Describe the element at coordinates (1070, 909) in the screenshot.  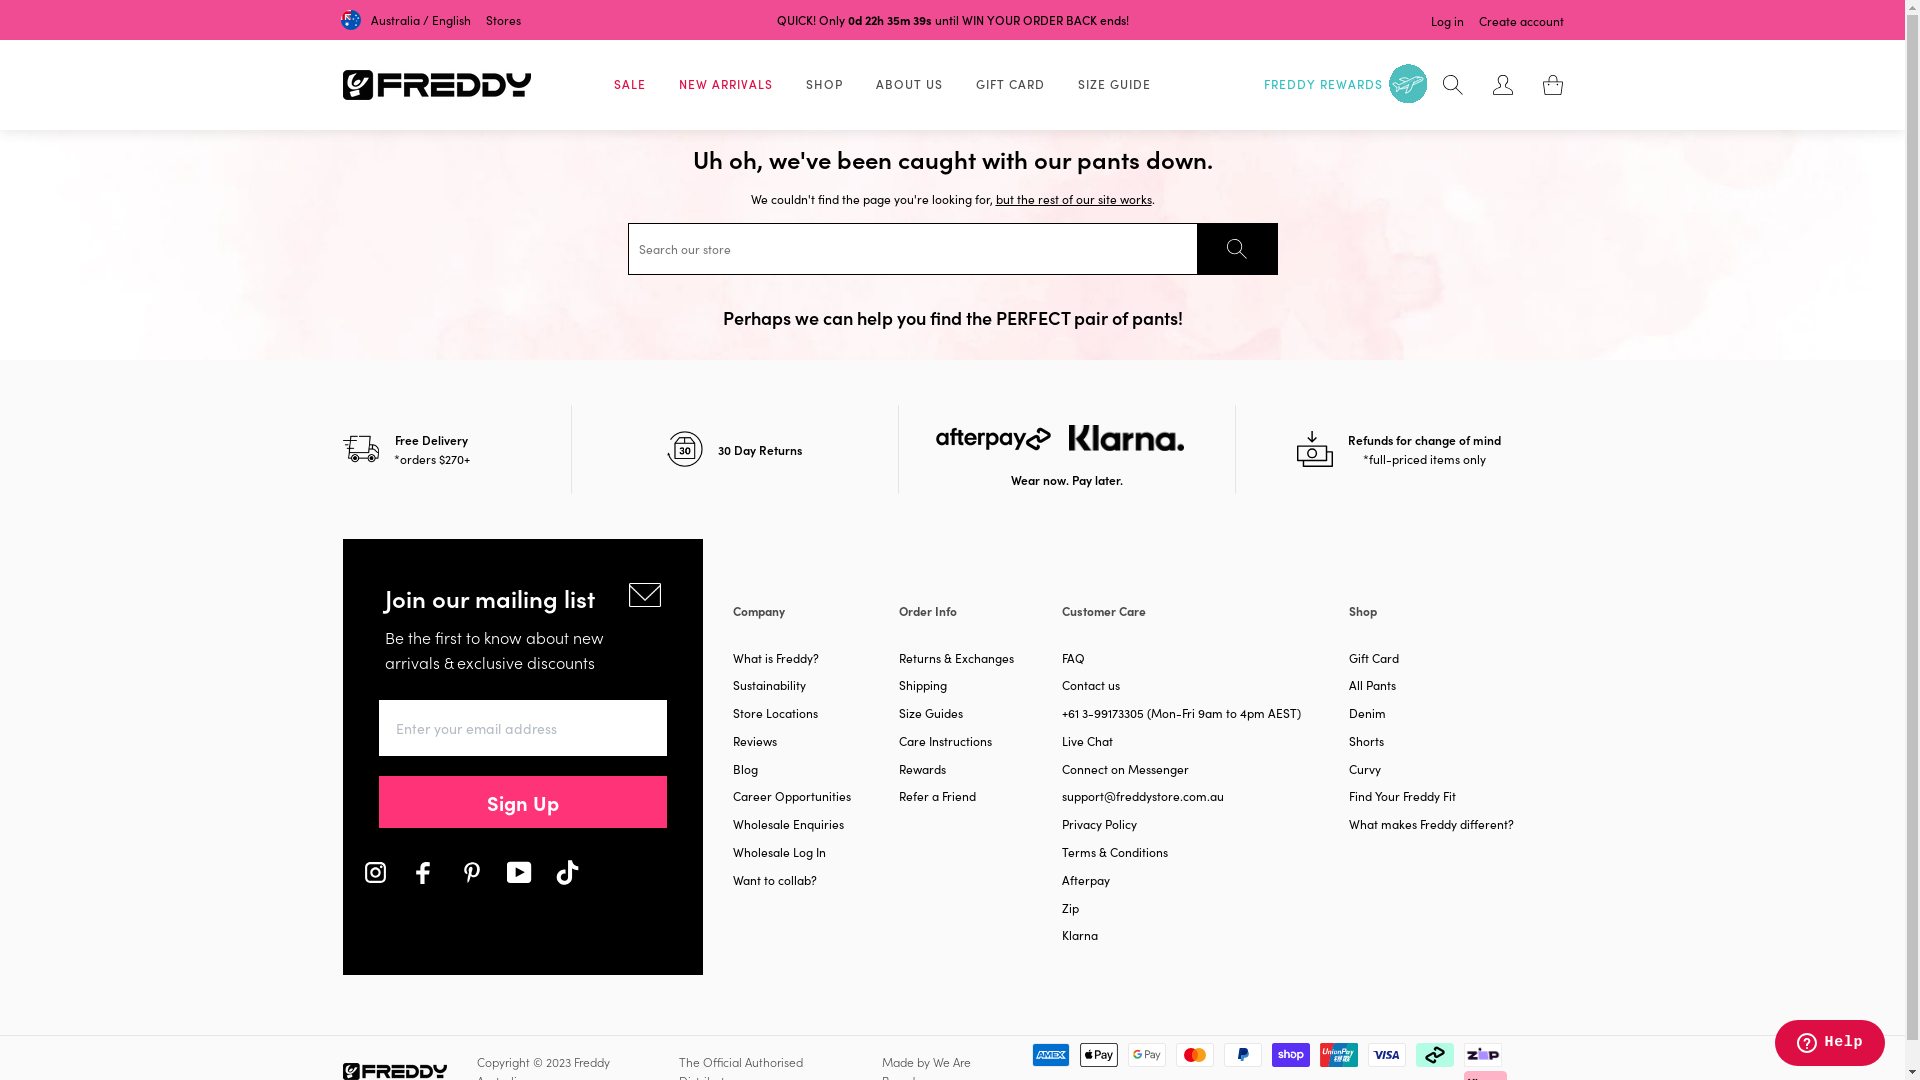
I see `Zip` at that location.